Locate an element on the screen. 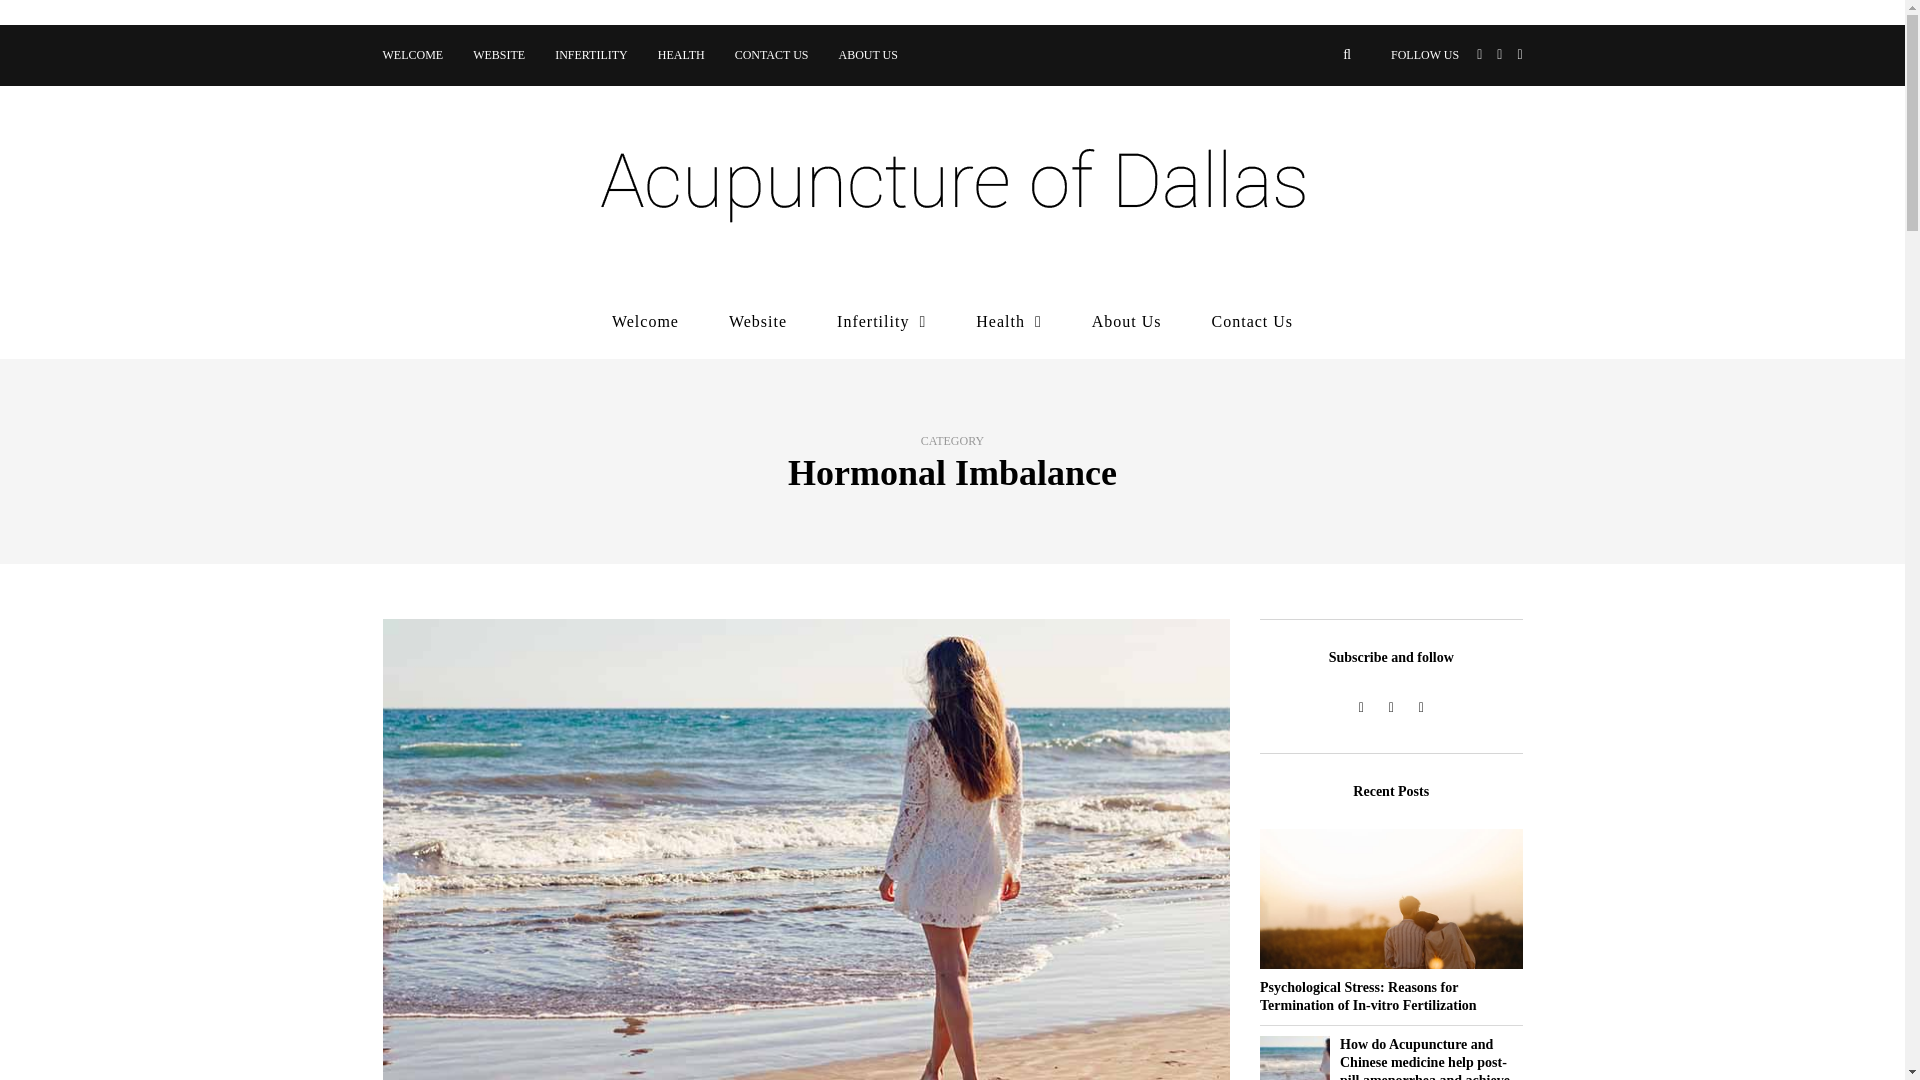 The width and height of the screenshot is (1920, 1080). ABOUT US is located at coordinates (868, 55).